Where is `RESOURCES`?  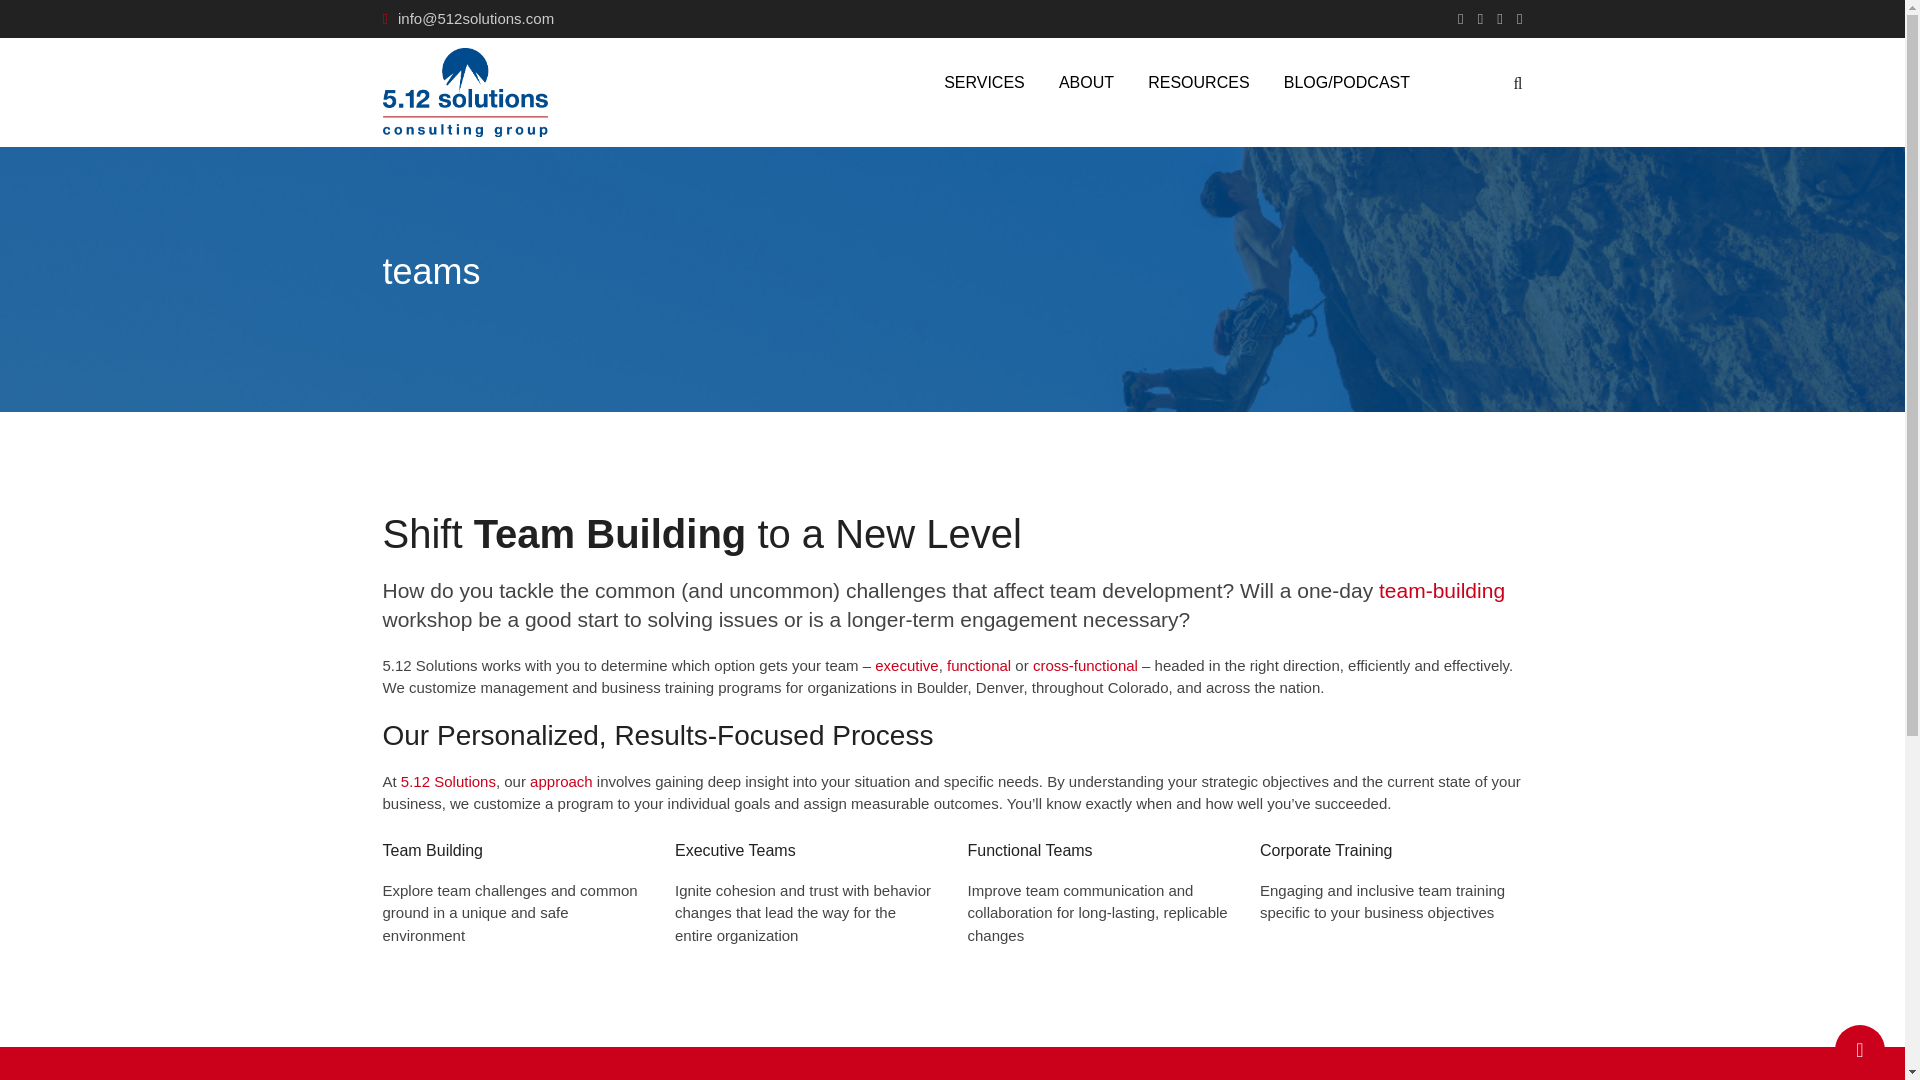 RESOURCES is located at coordinates (1198, 82).